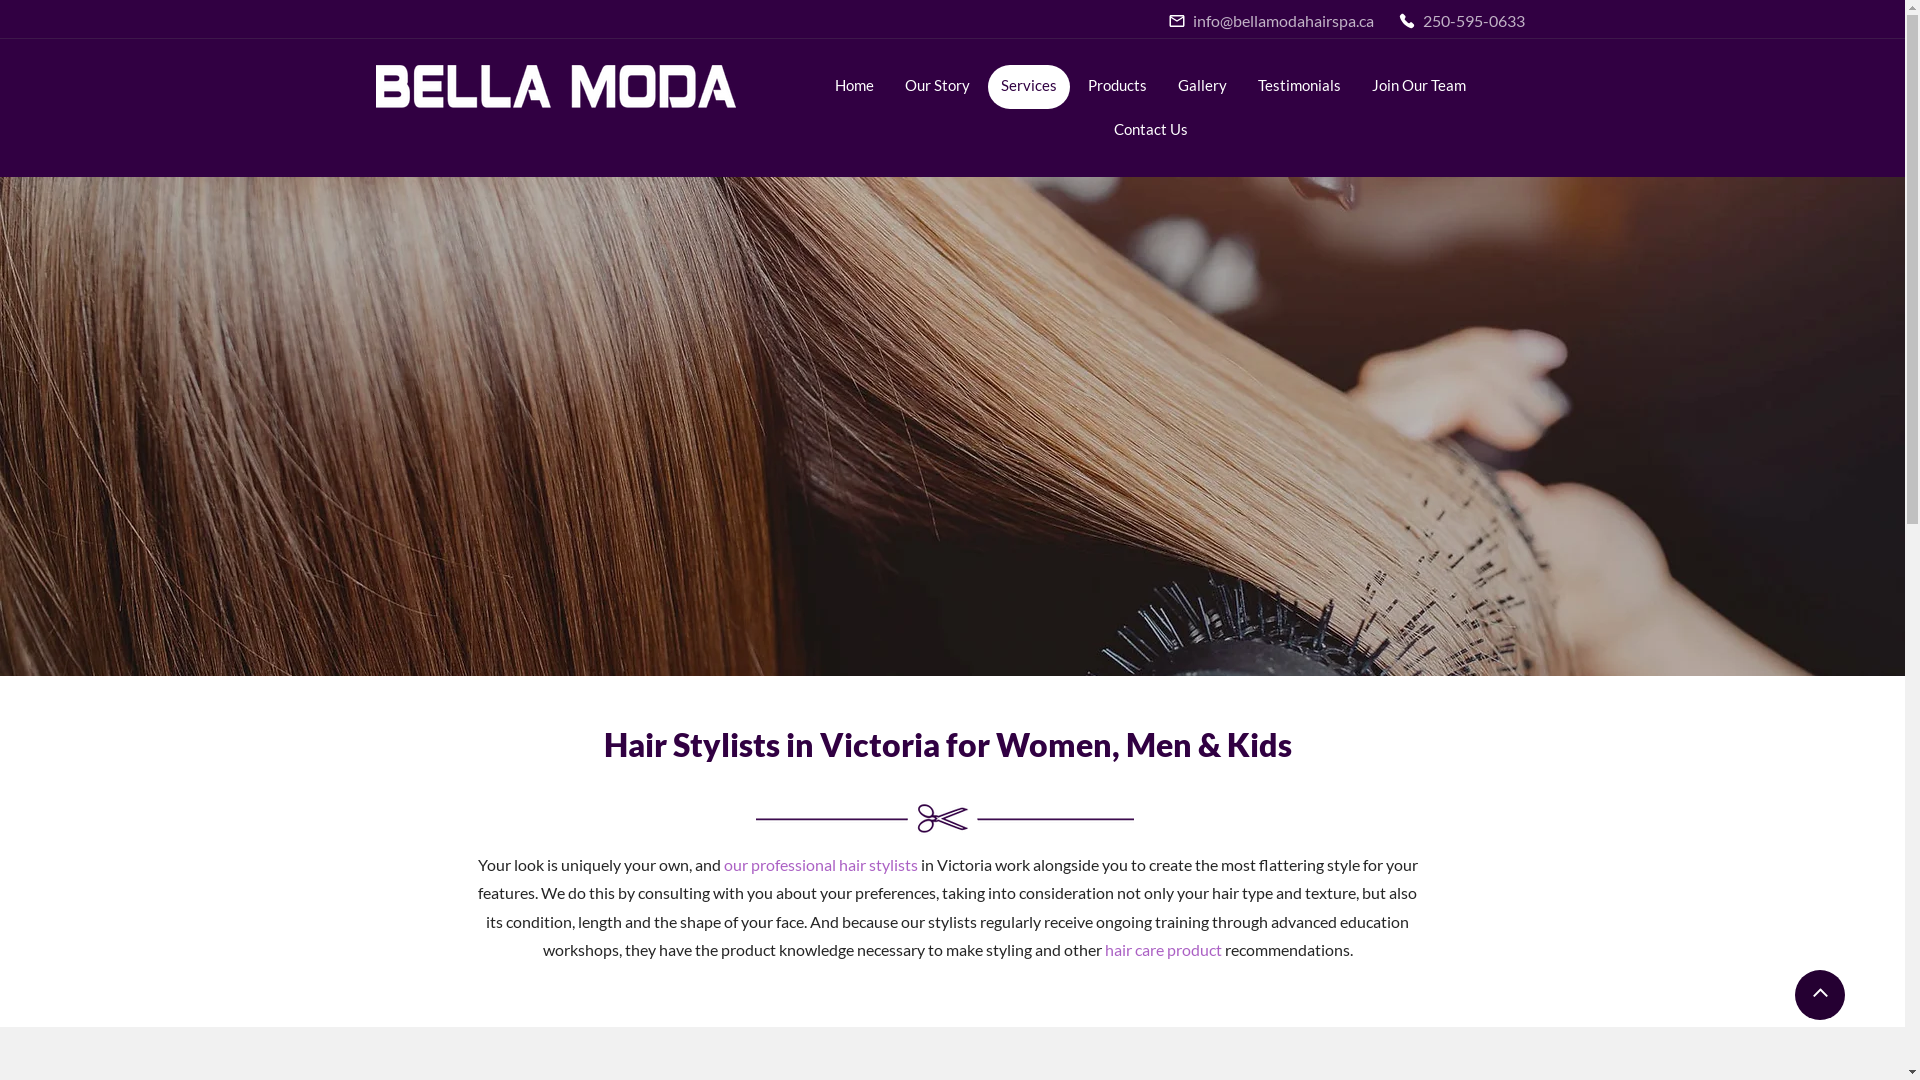 The height and width of the screenshot is (1080, 1920). What do you see at coordinates (1118, 87) in the screenshot?
I see `Products` at bounding box center [1118, 87].